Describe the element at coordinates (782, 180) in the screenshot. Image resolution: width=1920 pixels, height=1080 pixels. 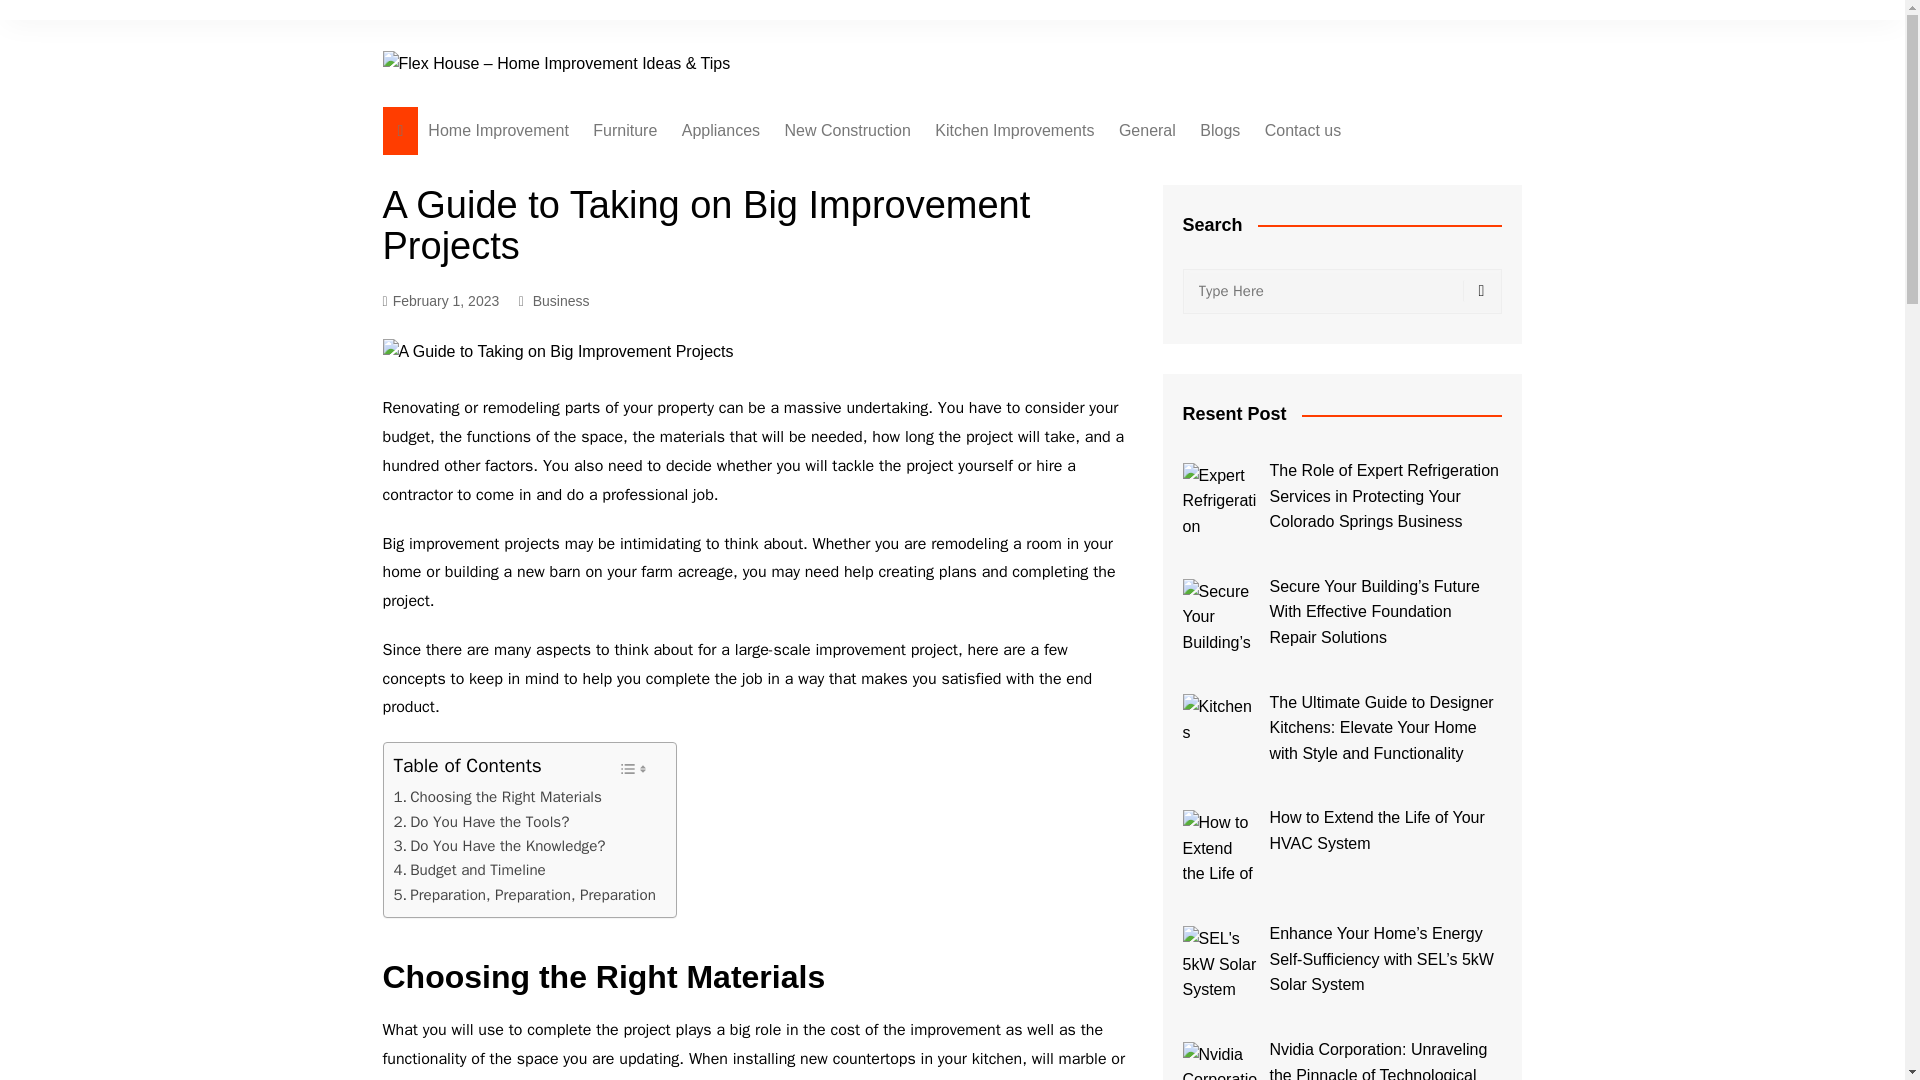
I see `Heating and Air Conditioning` at that location.